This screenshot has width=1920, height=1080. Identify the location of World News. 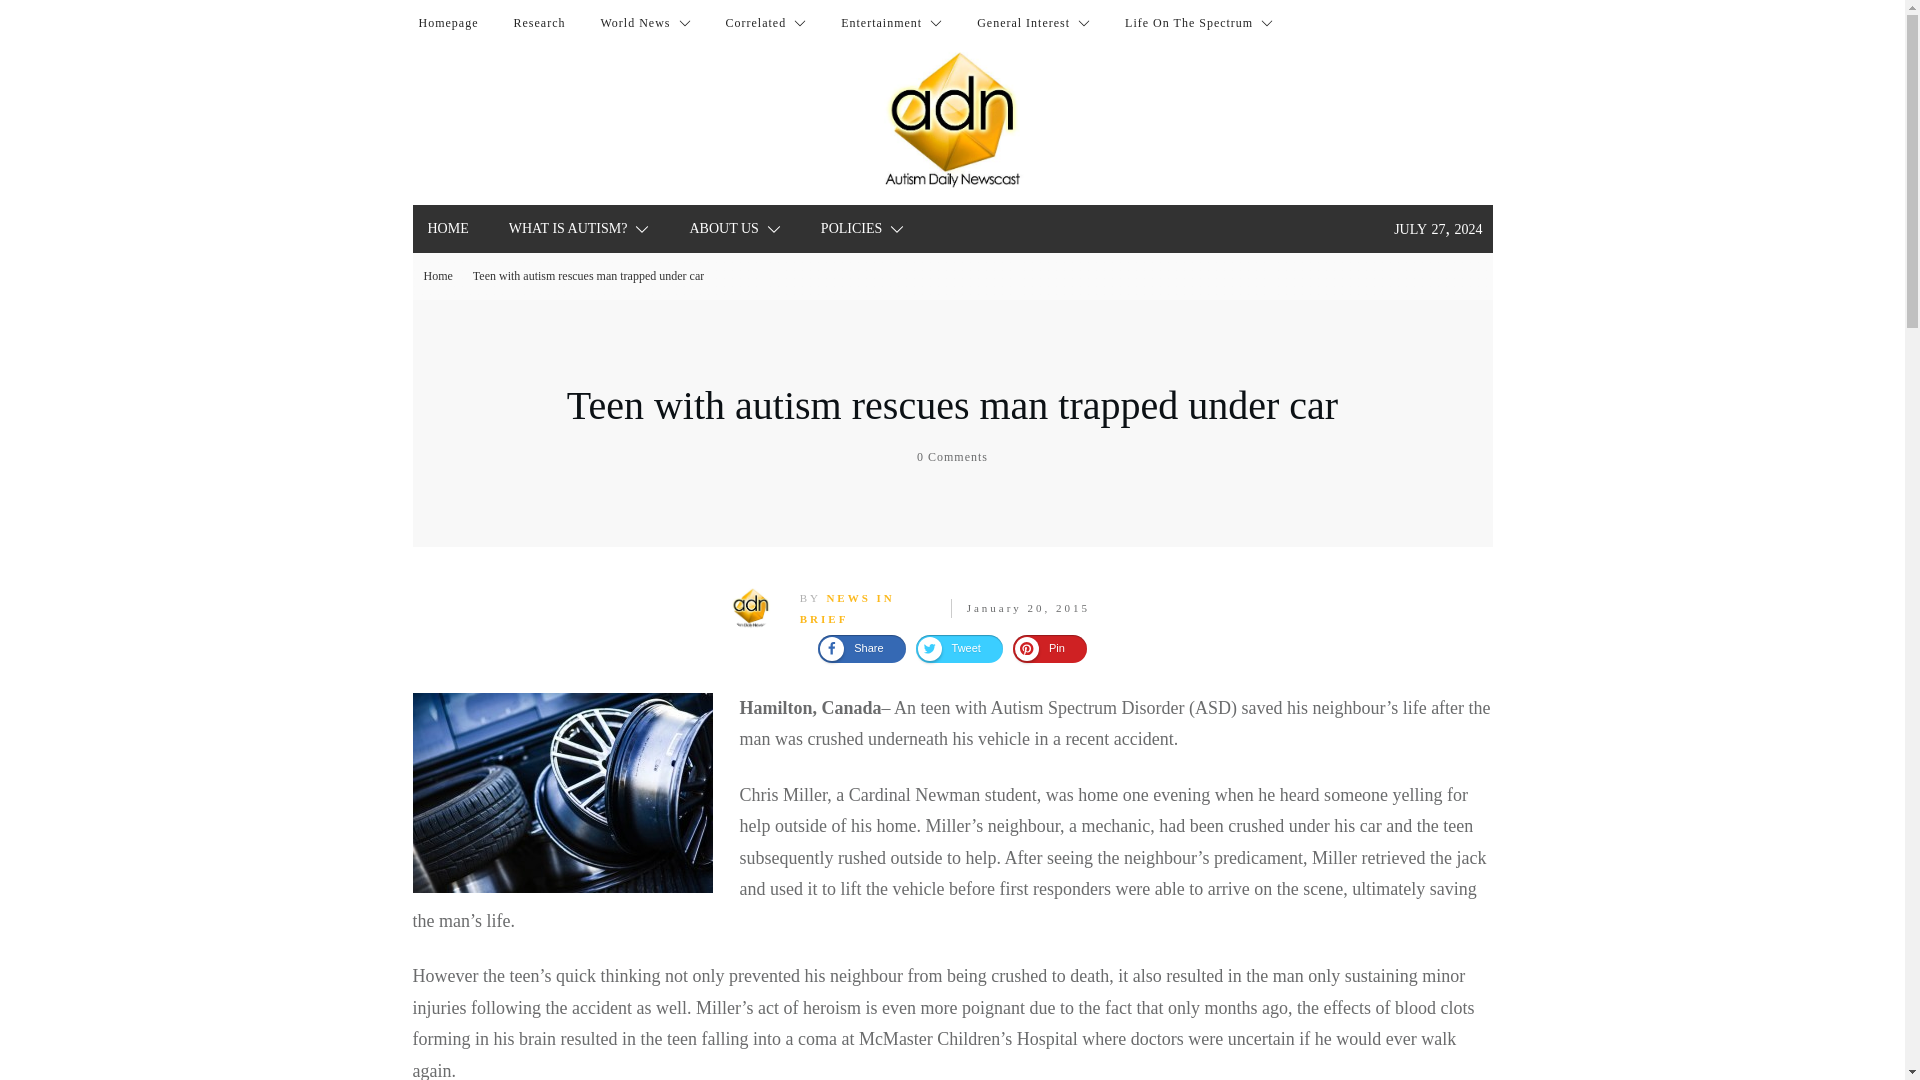
(644, 22).